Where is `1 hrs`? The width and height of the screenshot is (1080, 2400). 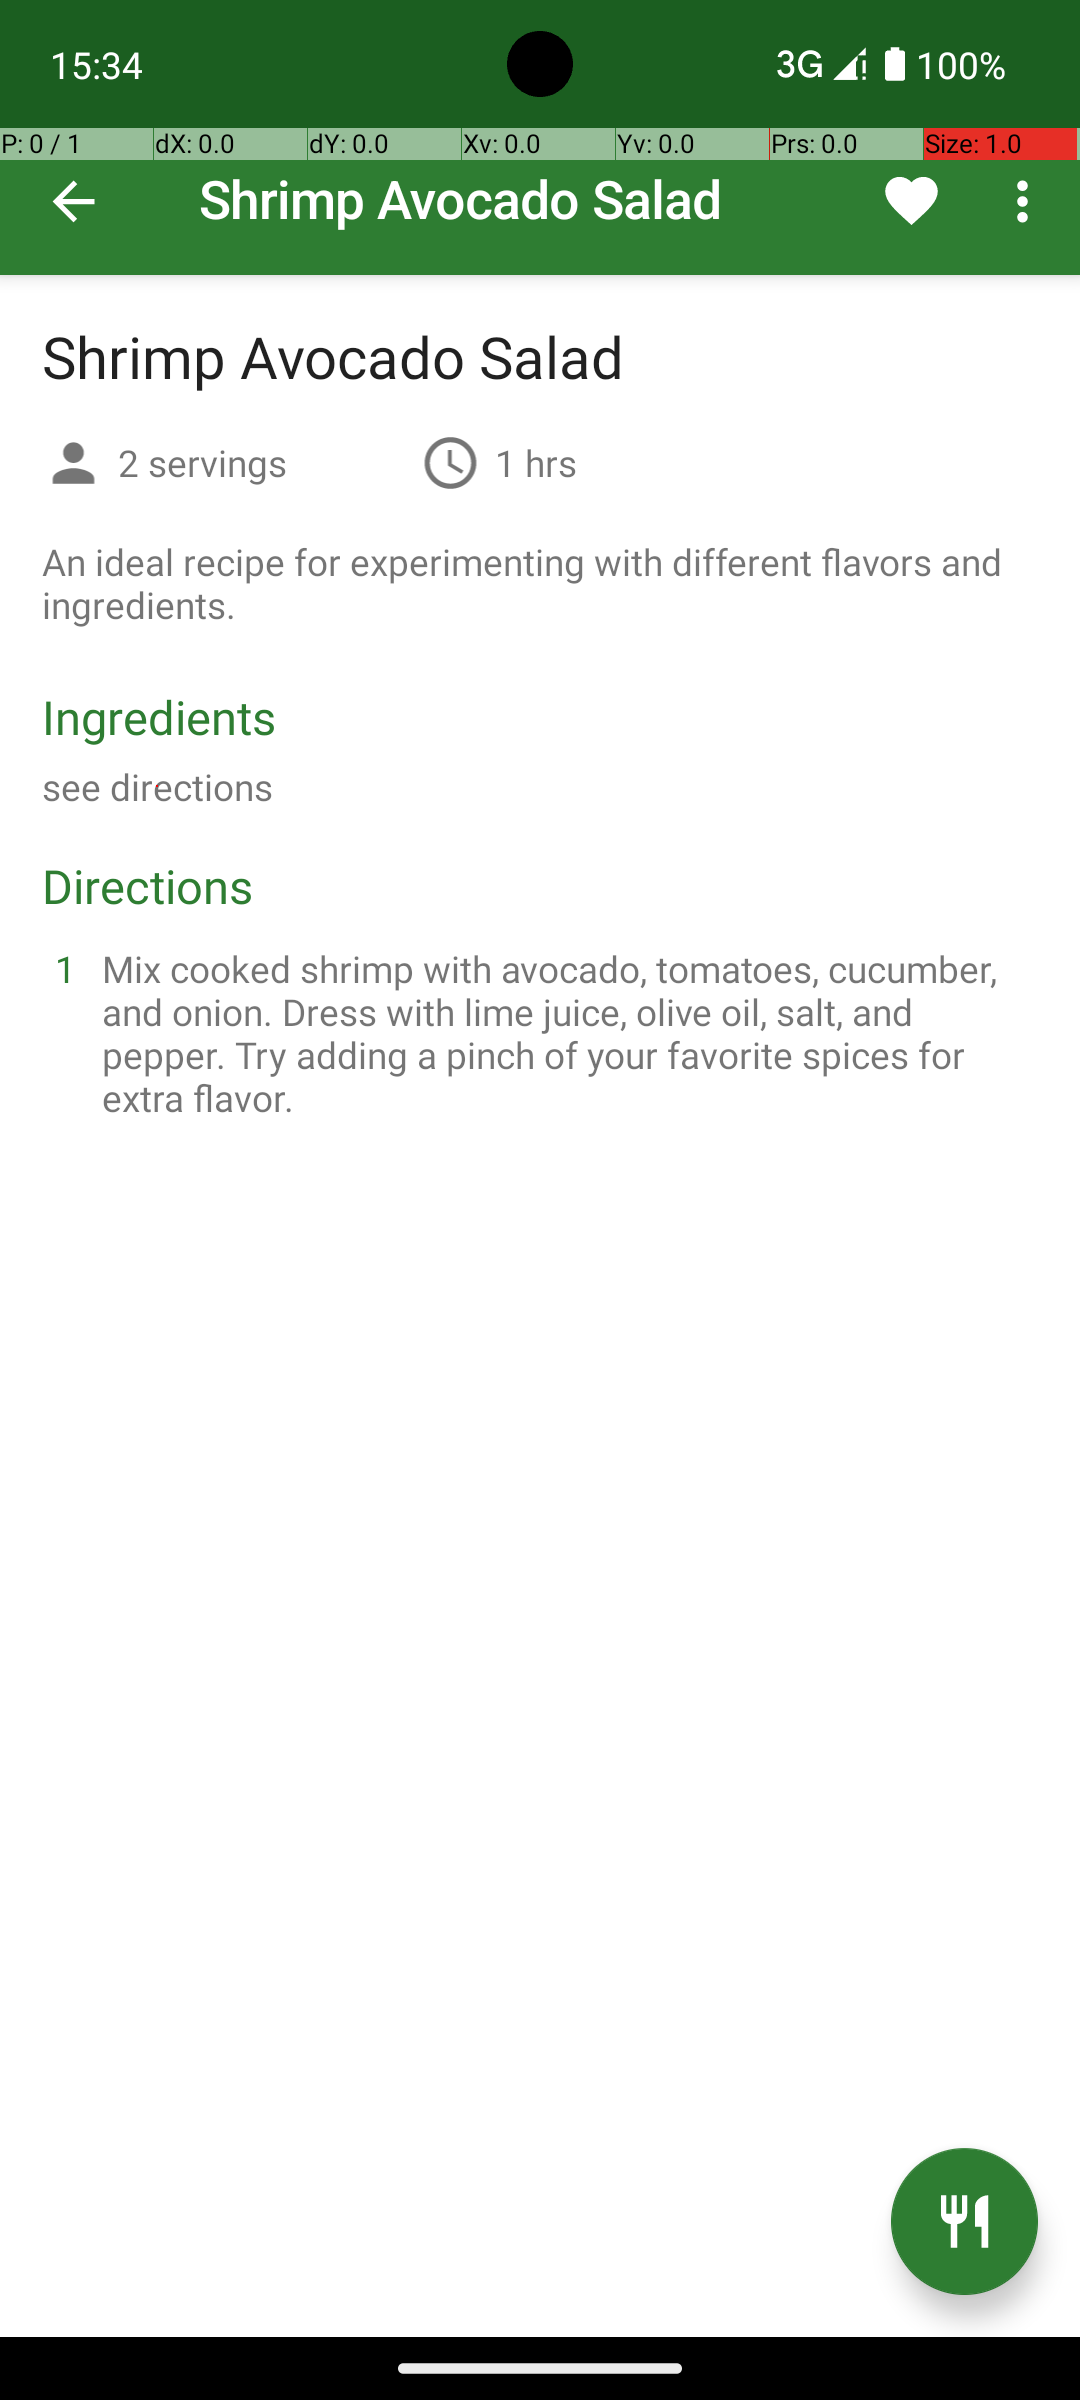 1 hrs is located at coordinates (536, 462).